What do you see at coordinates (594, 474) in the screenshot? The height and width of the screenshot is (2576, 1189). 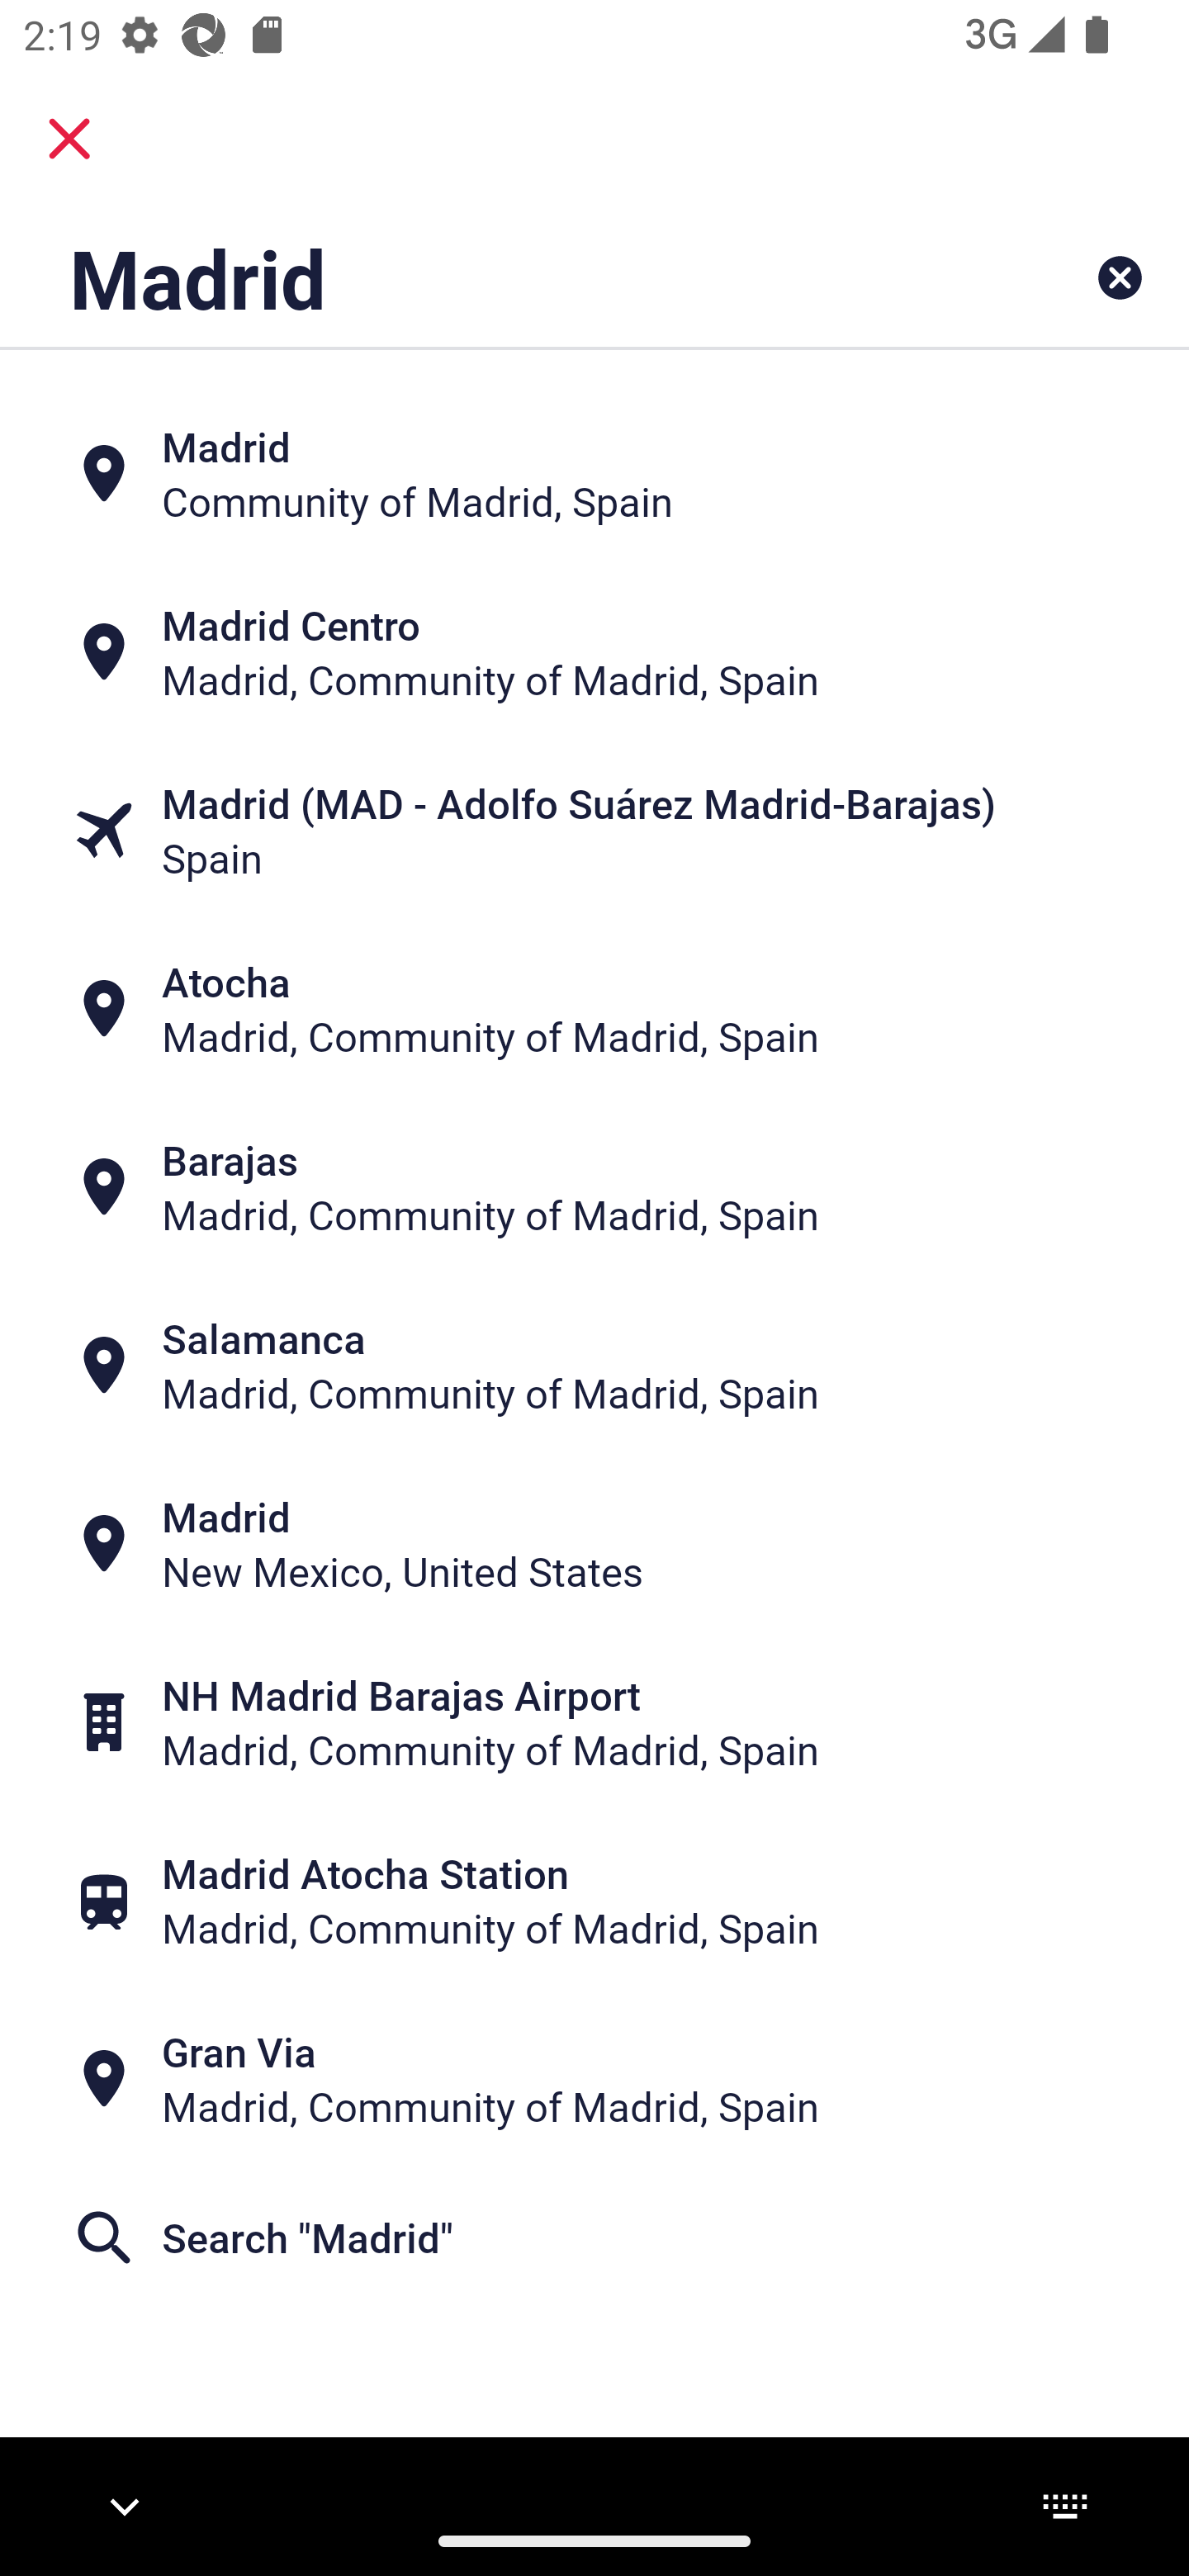 I see `Madrid Community of Madrid, Spain` at bounding box center [594, 474].